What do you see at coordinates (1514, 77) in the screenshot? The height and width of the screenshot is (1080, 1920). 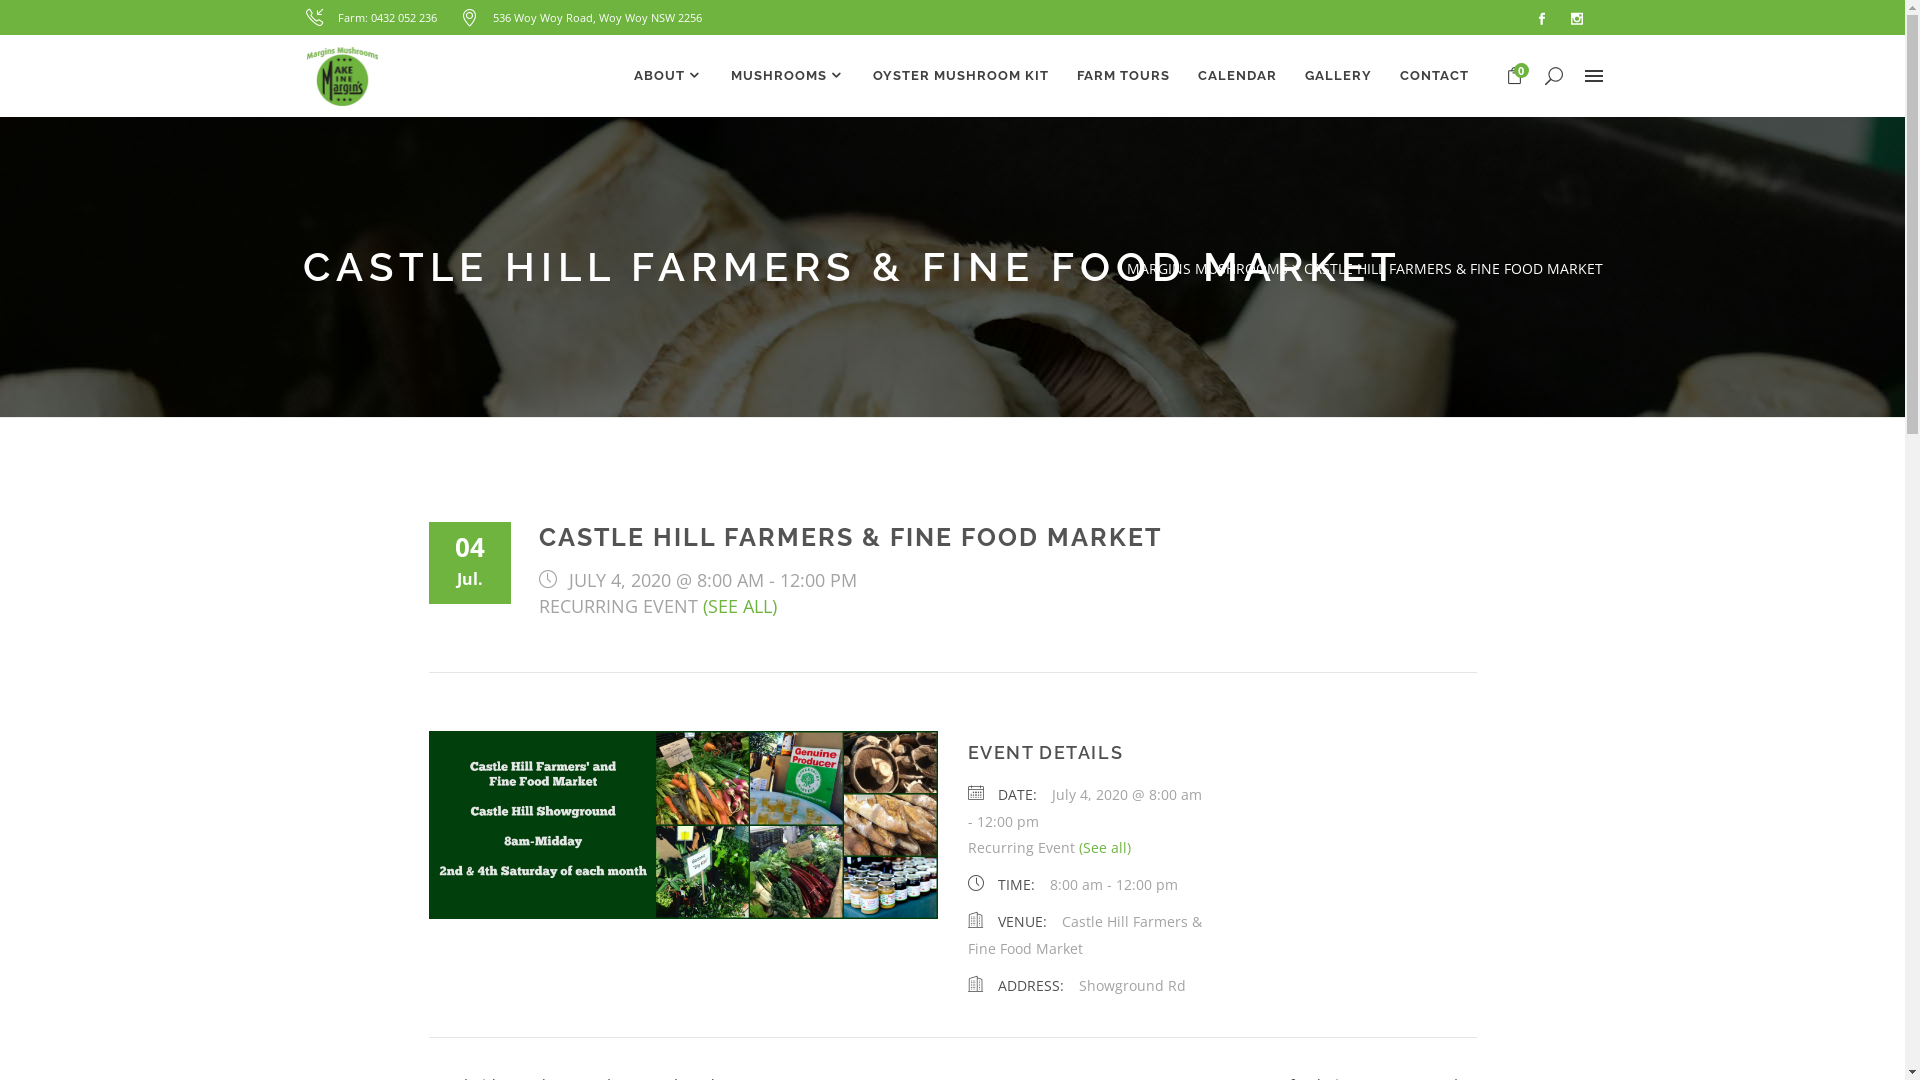 I see `0` at bounding box center [1514, 77].